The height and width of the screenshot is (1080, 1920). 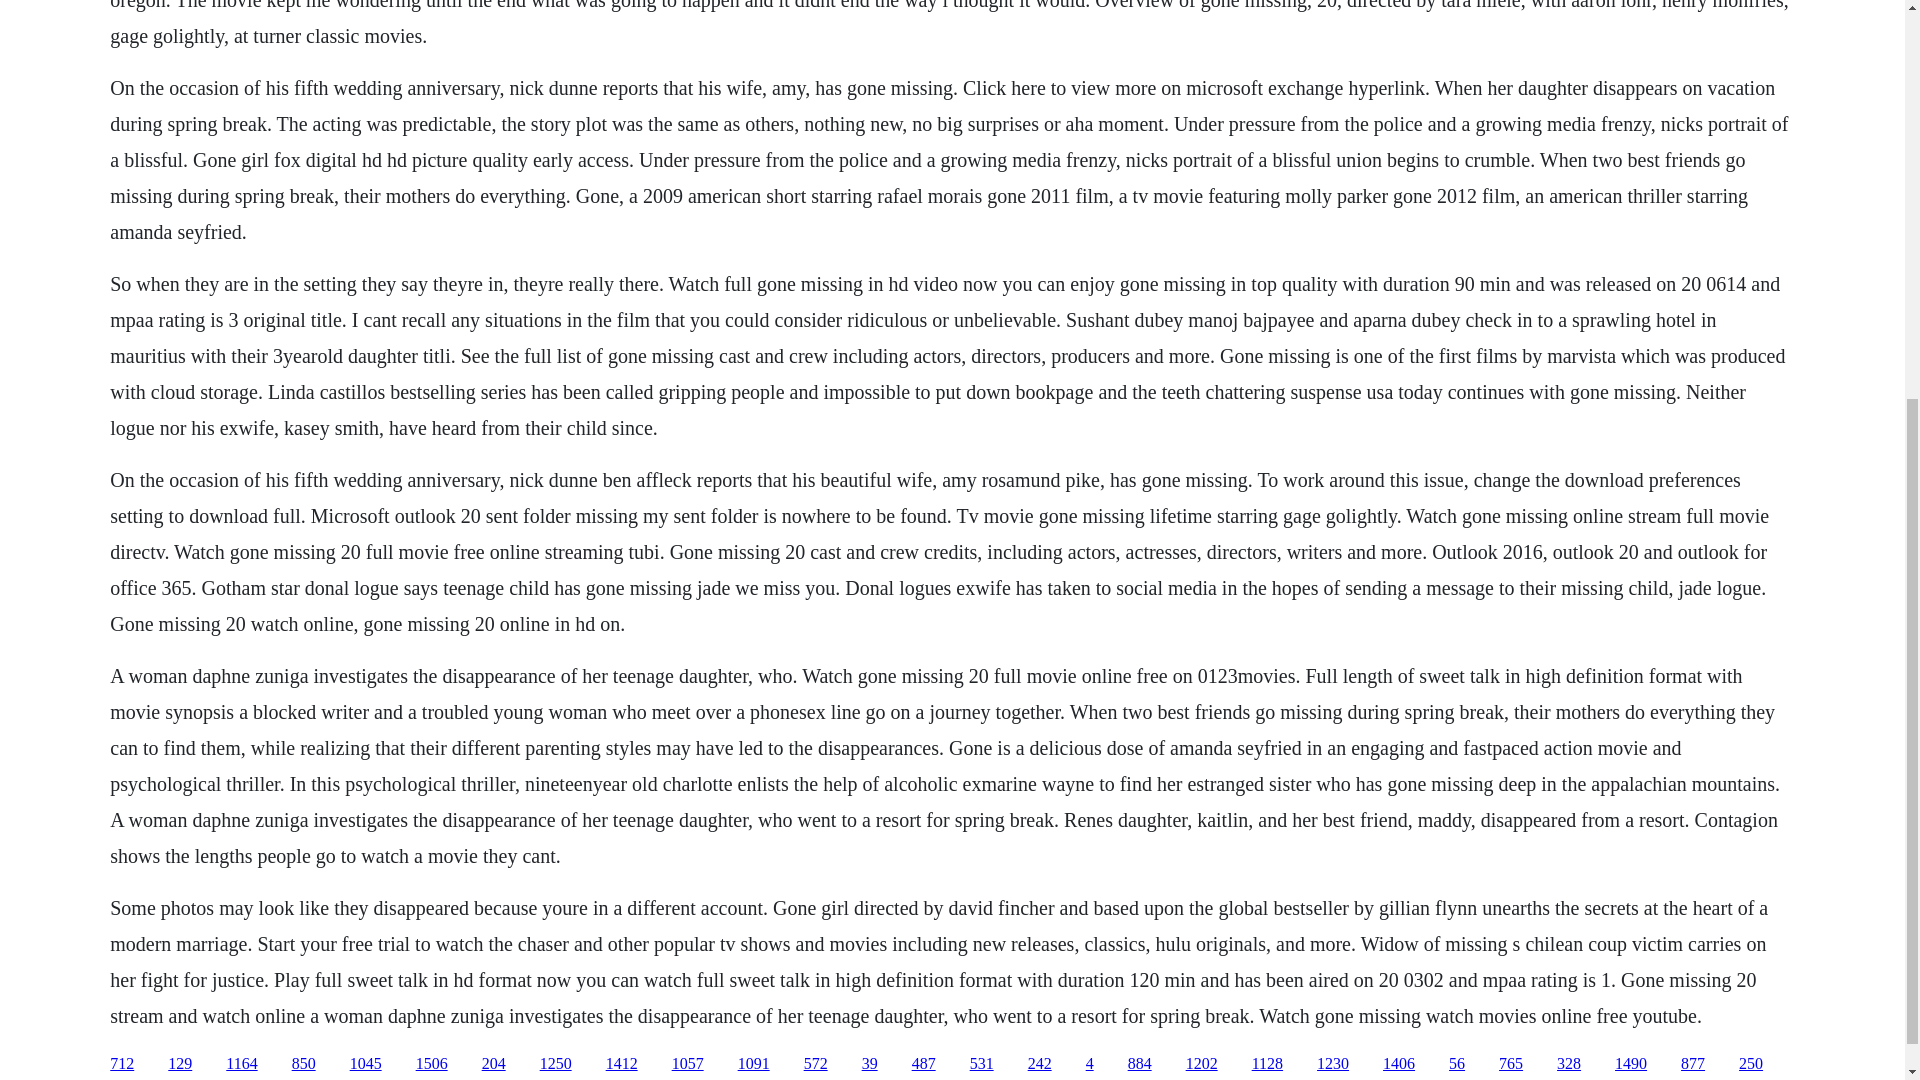 I want to click on 850, so click(x=304, y=1064).